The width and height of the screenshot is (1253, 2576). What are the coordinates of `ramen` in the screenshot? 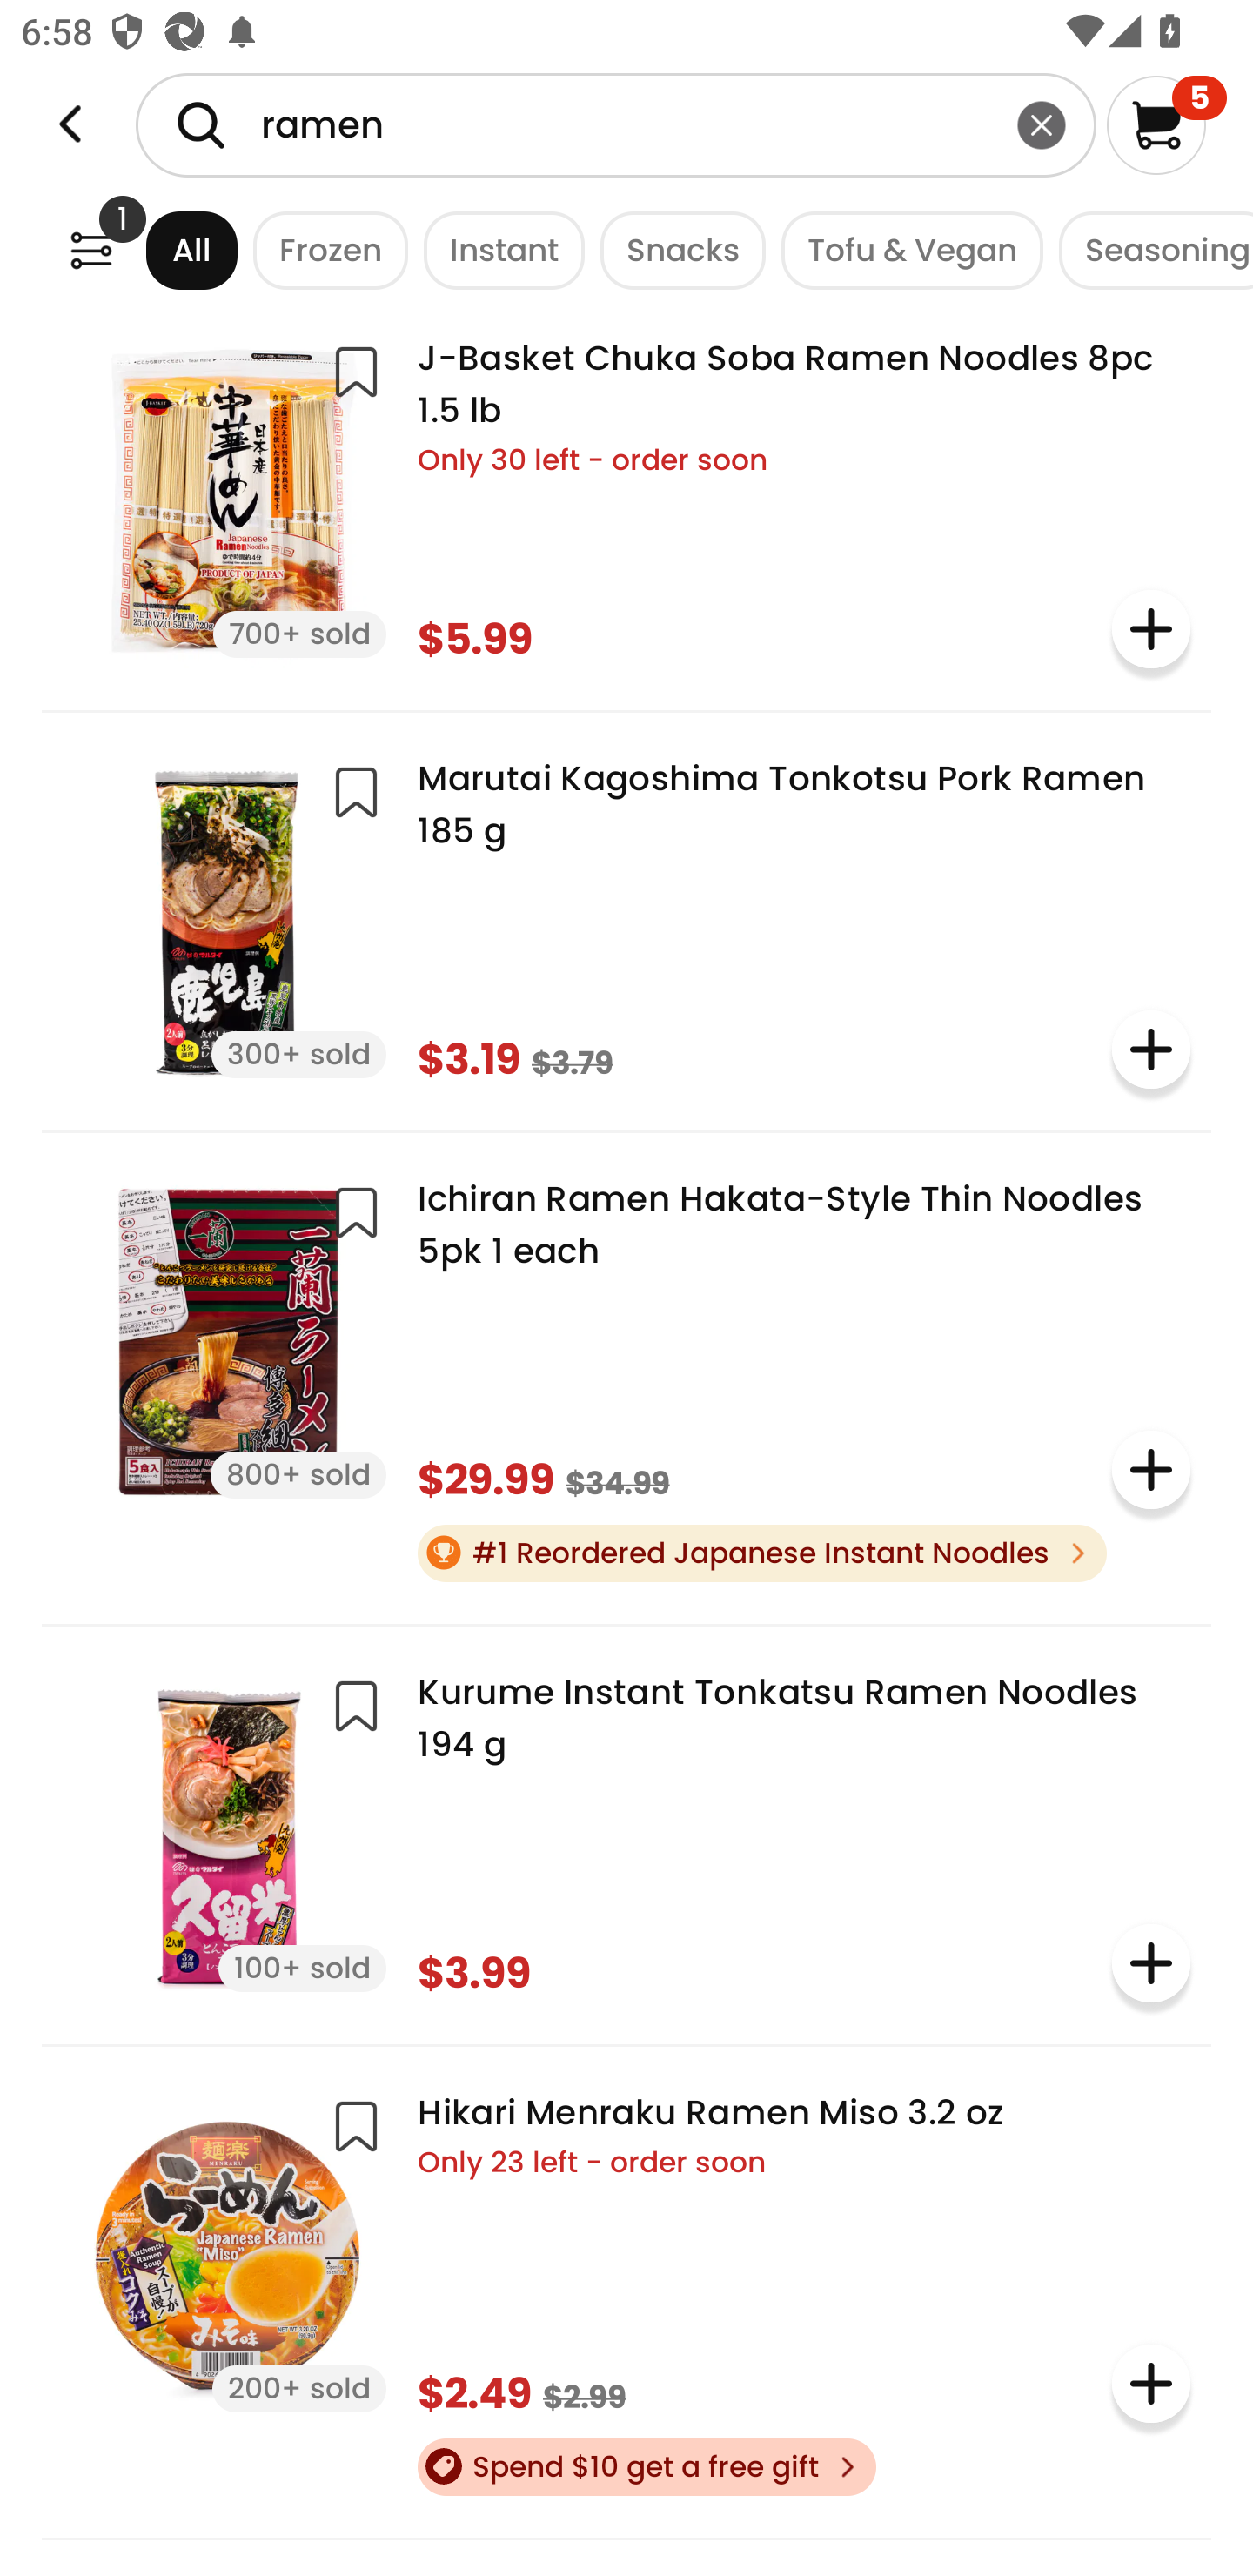 It's located at (616, 124).